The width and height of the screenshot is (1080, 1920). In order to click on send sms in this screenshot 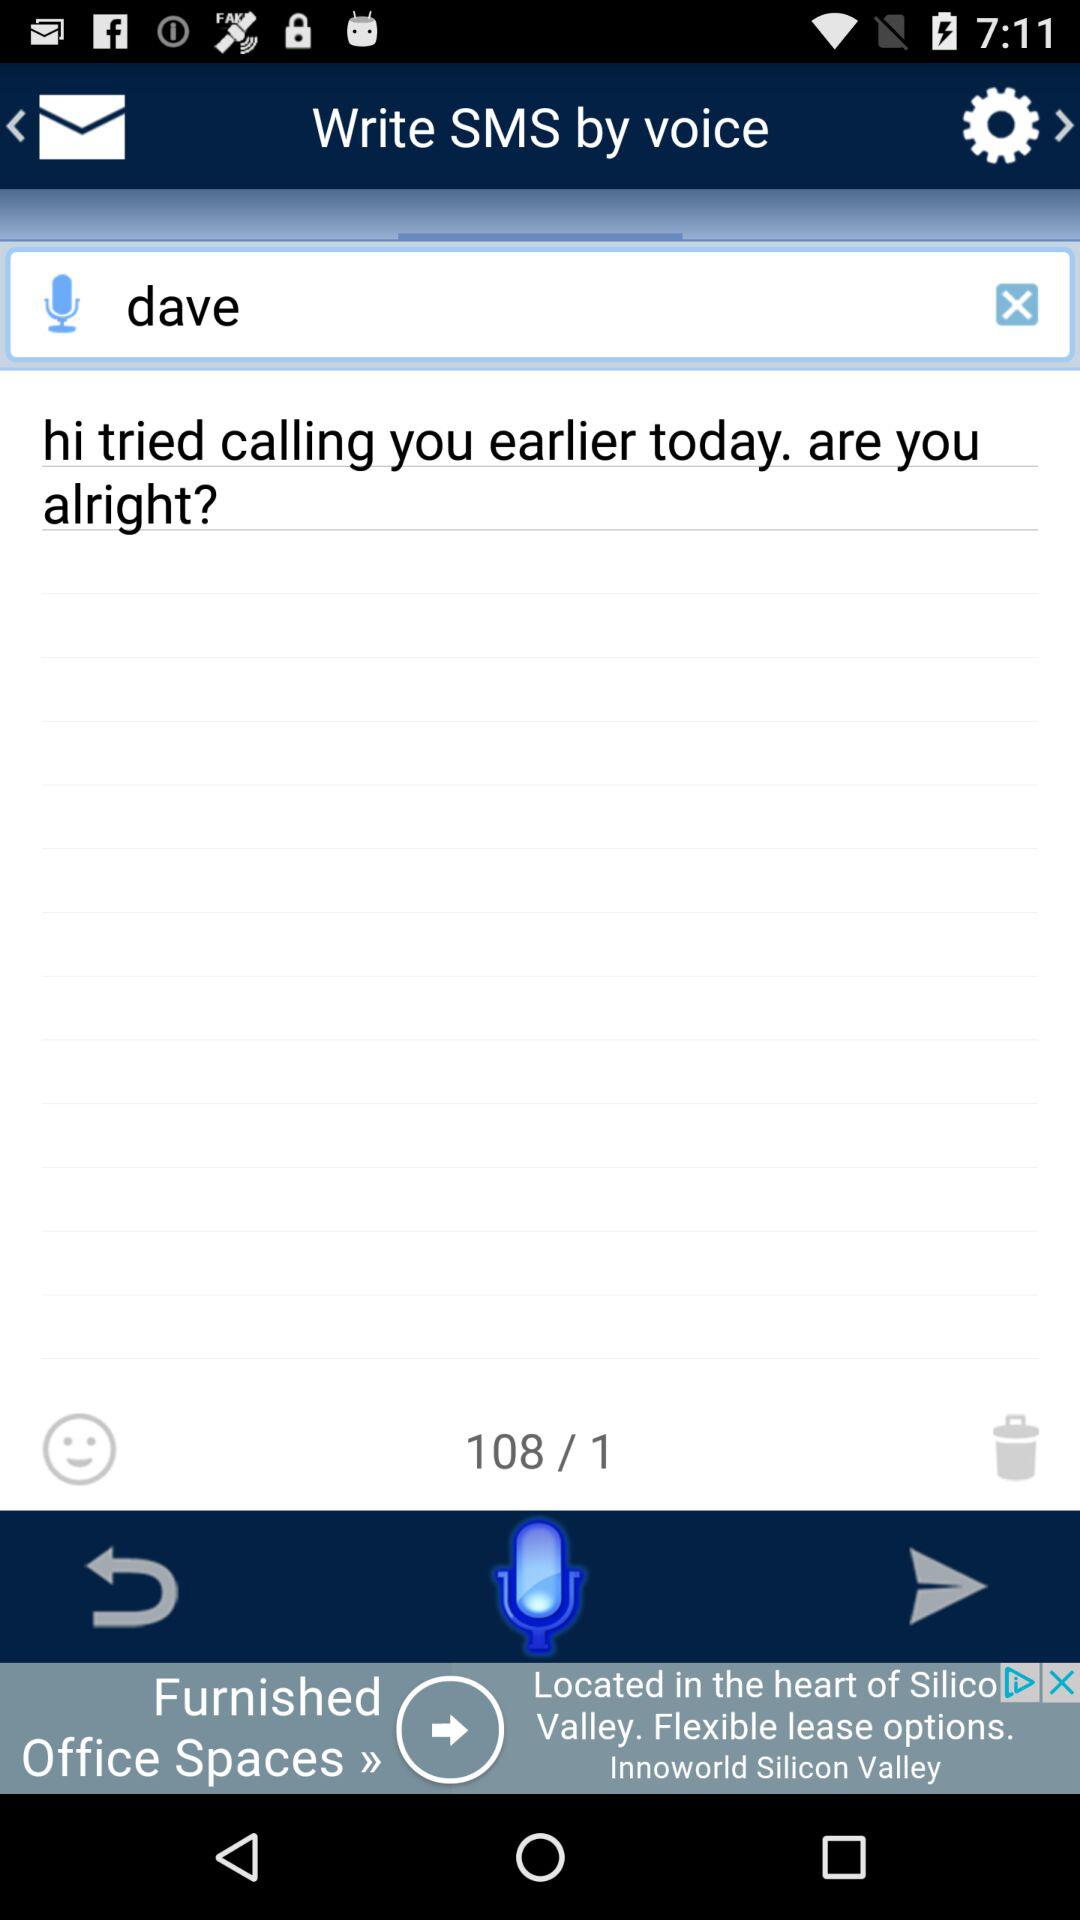, I will do `click(948, 1586)`.